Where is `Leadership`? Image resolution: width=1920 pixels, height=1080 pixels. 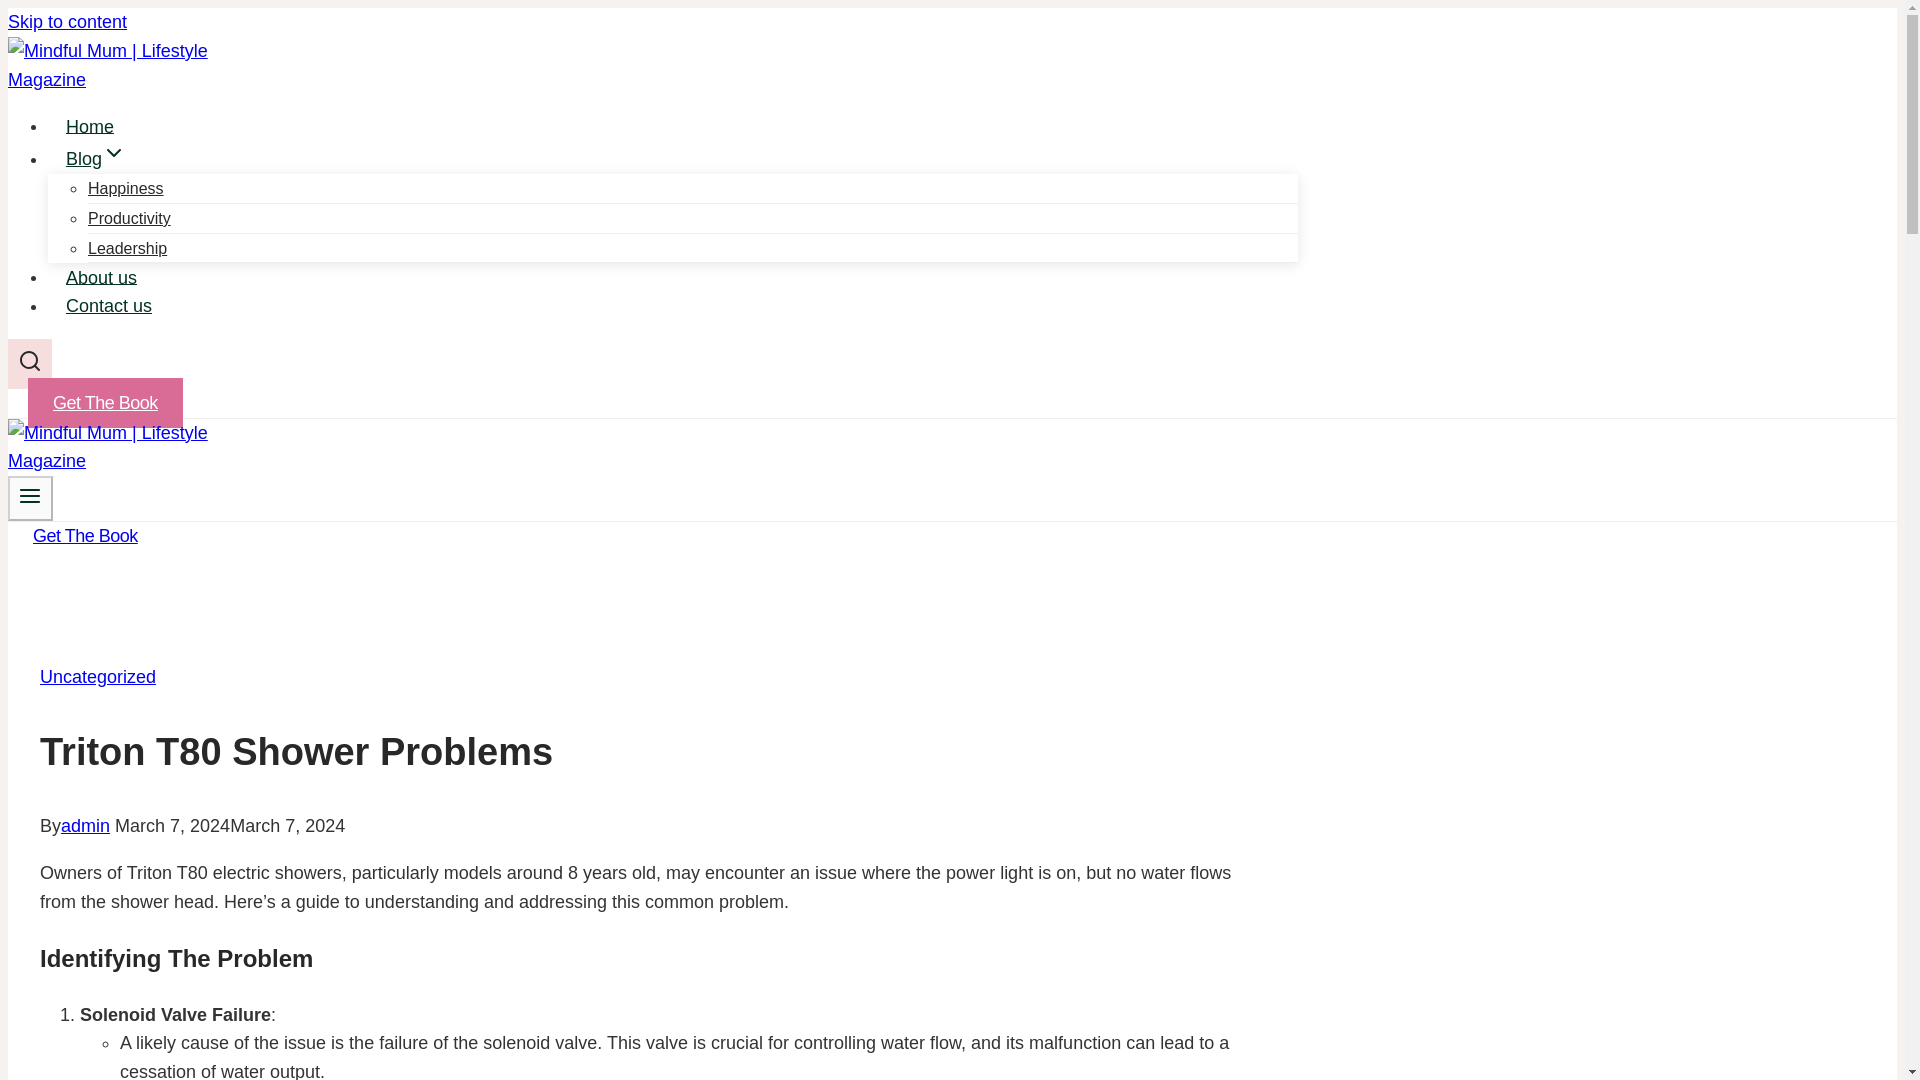 Leadership is located at coordinates (128, 248).